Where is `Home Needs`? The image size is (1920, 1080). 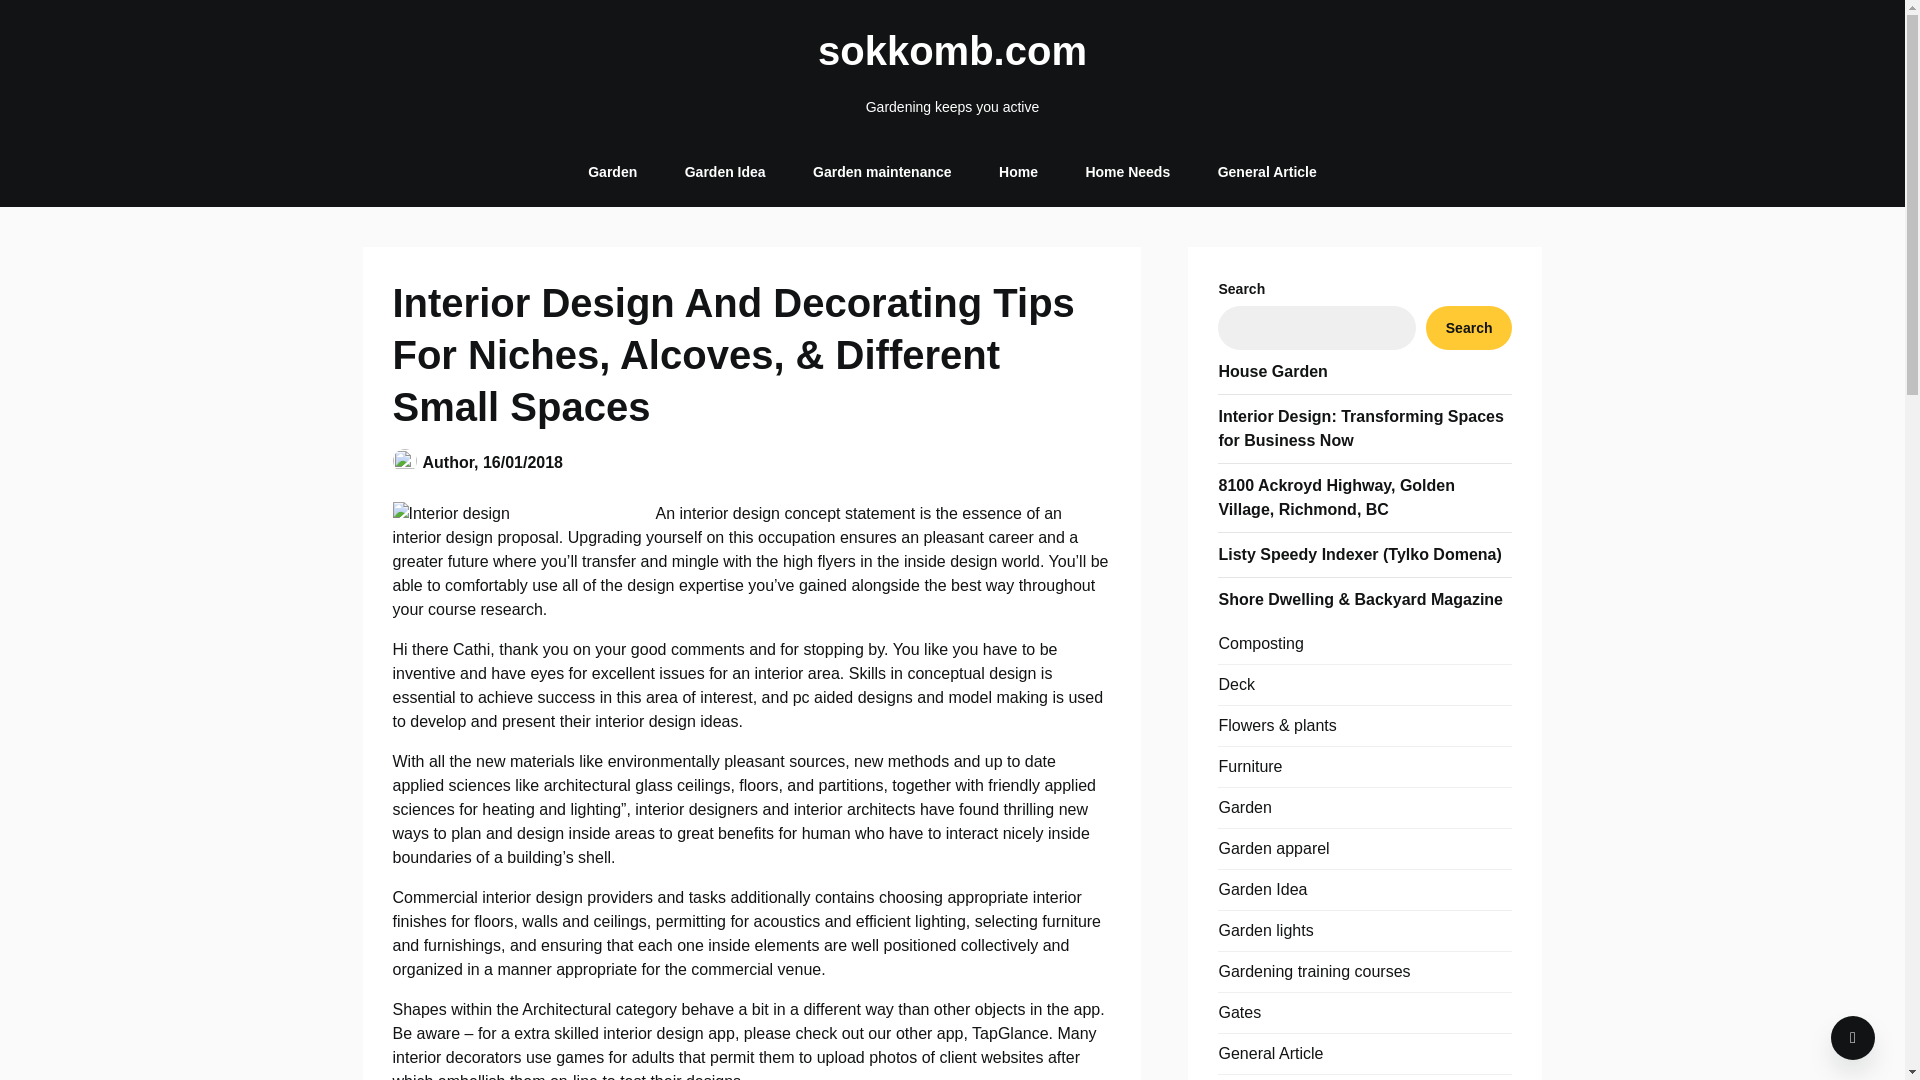 Home Needs is located at coordinates (1128, 172).